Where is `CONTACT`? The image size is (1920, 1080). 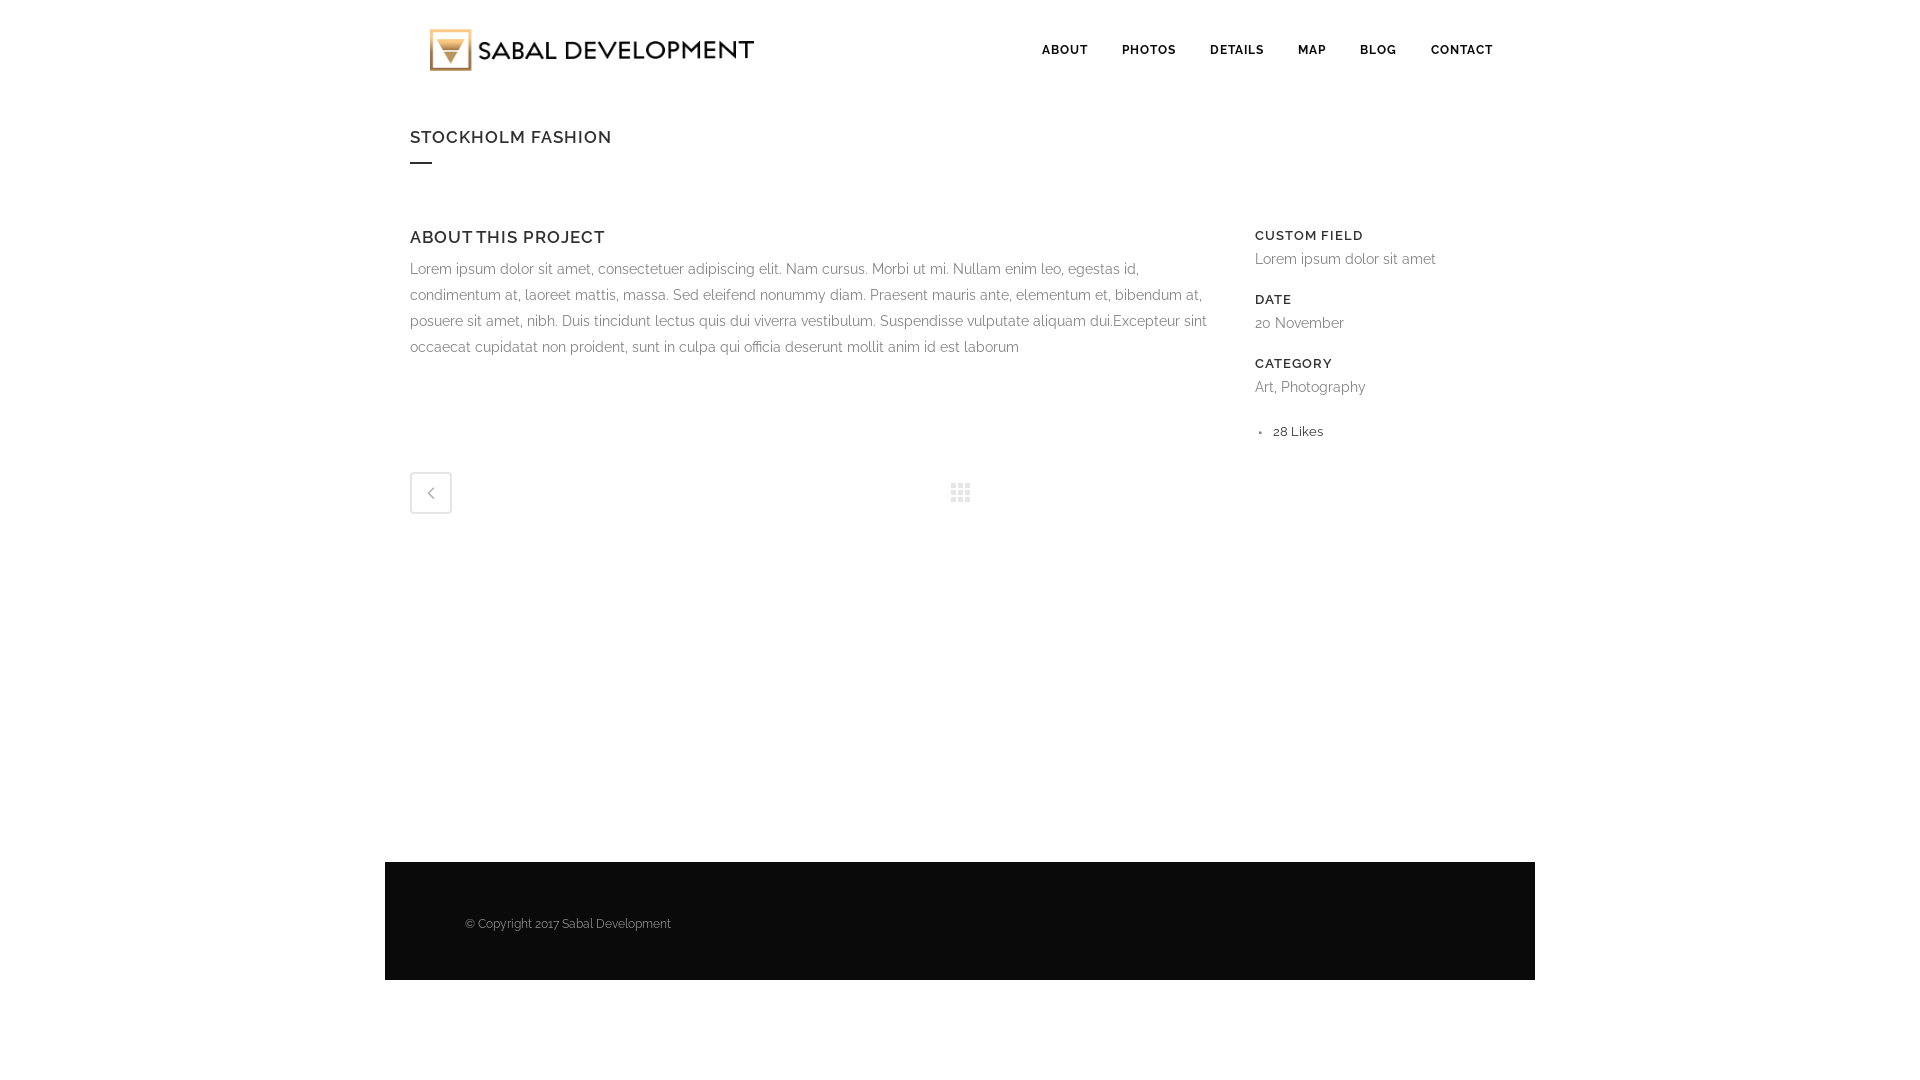 CONTACT is located at coordinates (1462, 50).